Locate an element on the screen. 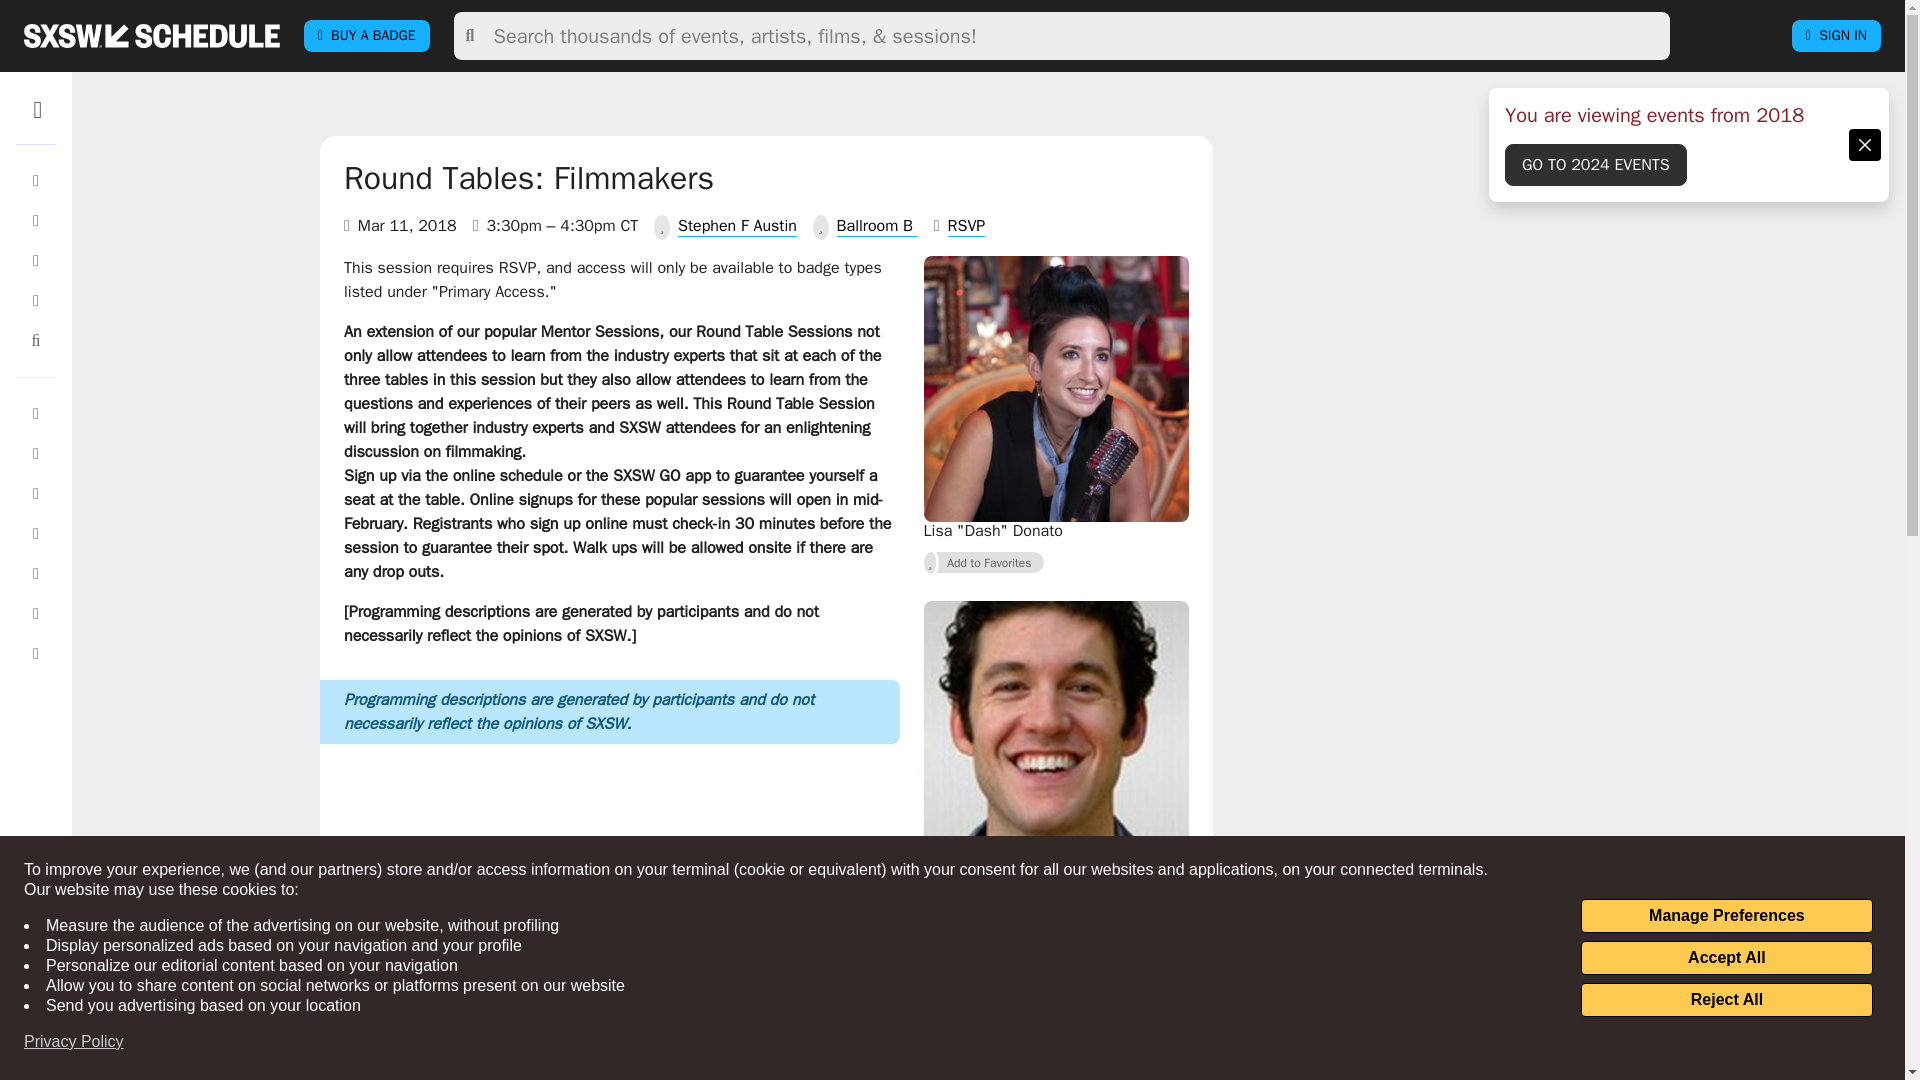 The image size is (1920, 1080). Accept All is located at coordinates (1726, 958).